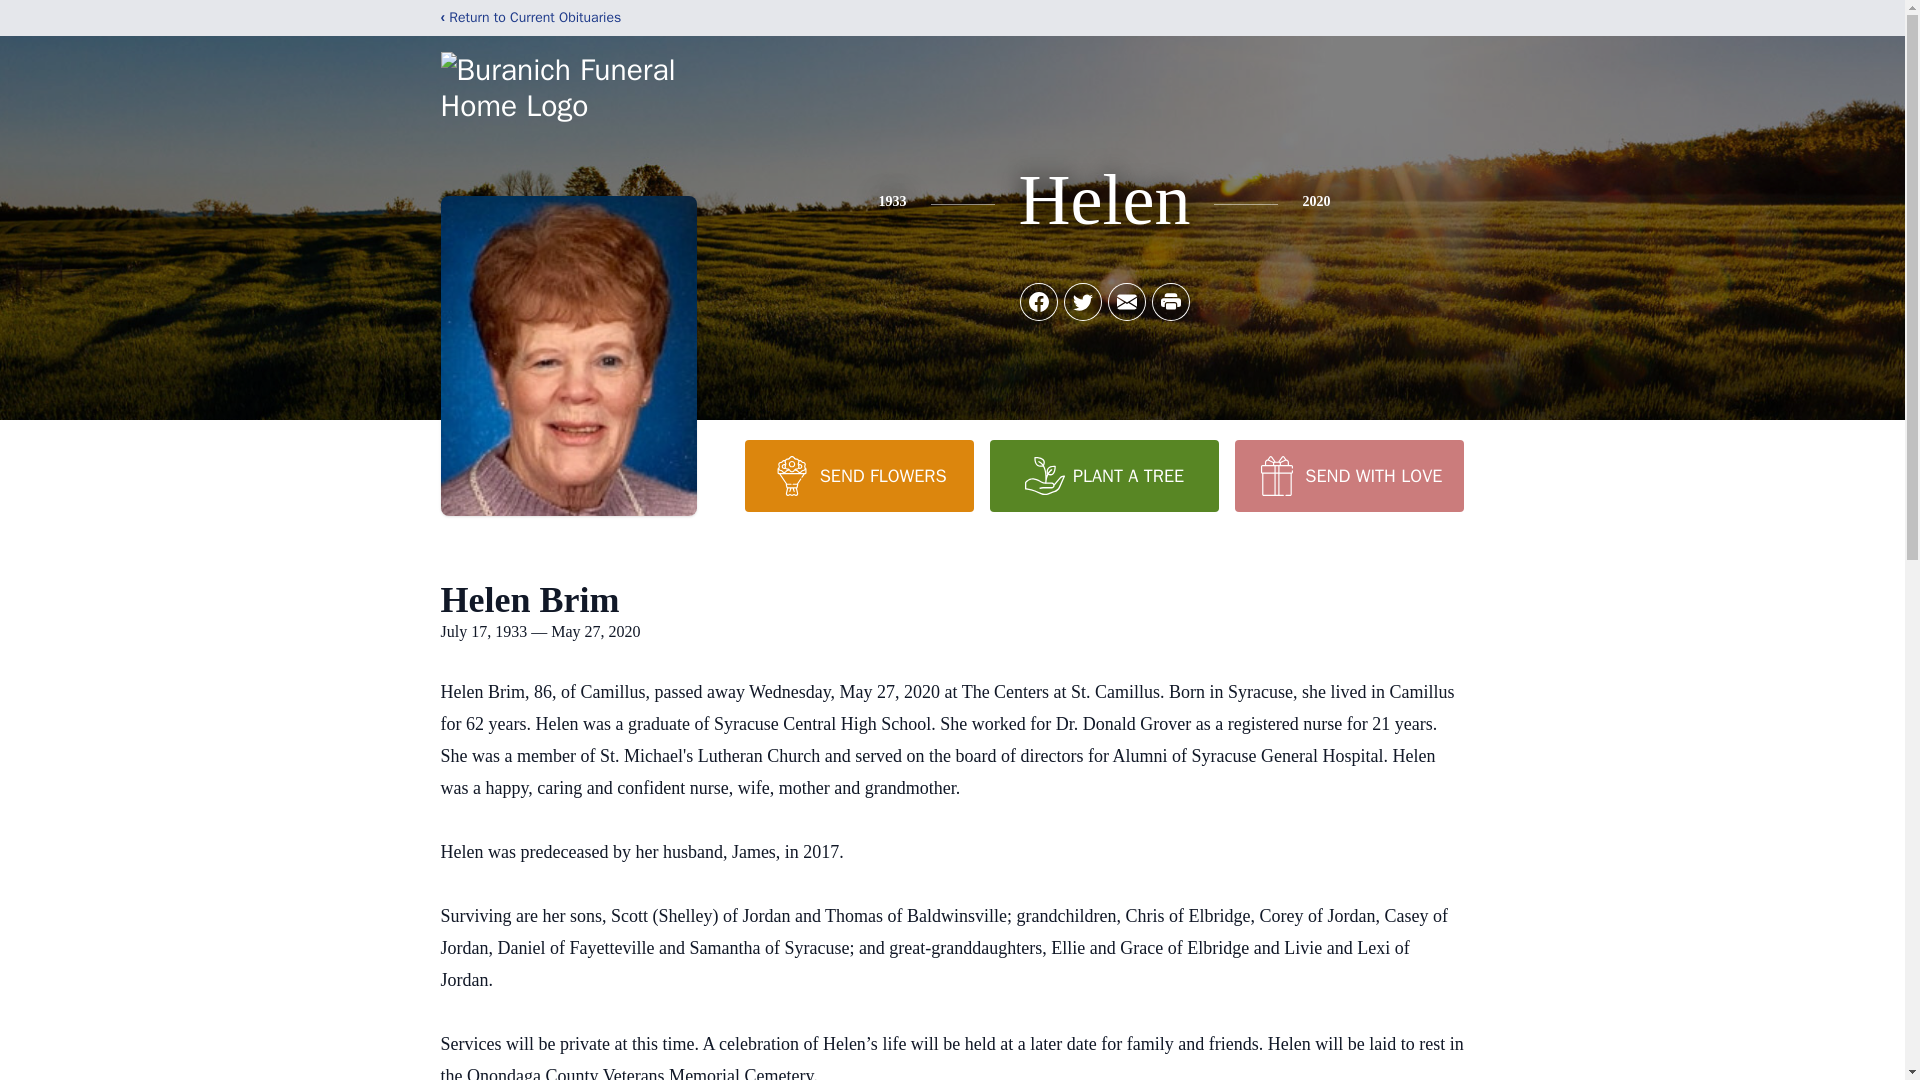 This screenshot has height=1080, width=1920. I want to click on SEND FLOWERS, so click(858, 475).